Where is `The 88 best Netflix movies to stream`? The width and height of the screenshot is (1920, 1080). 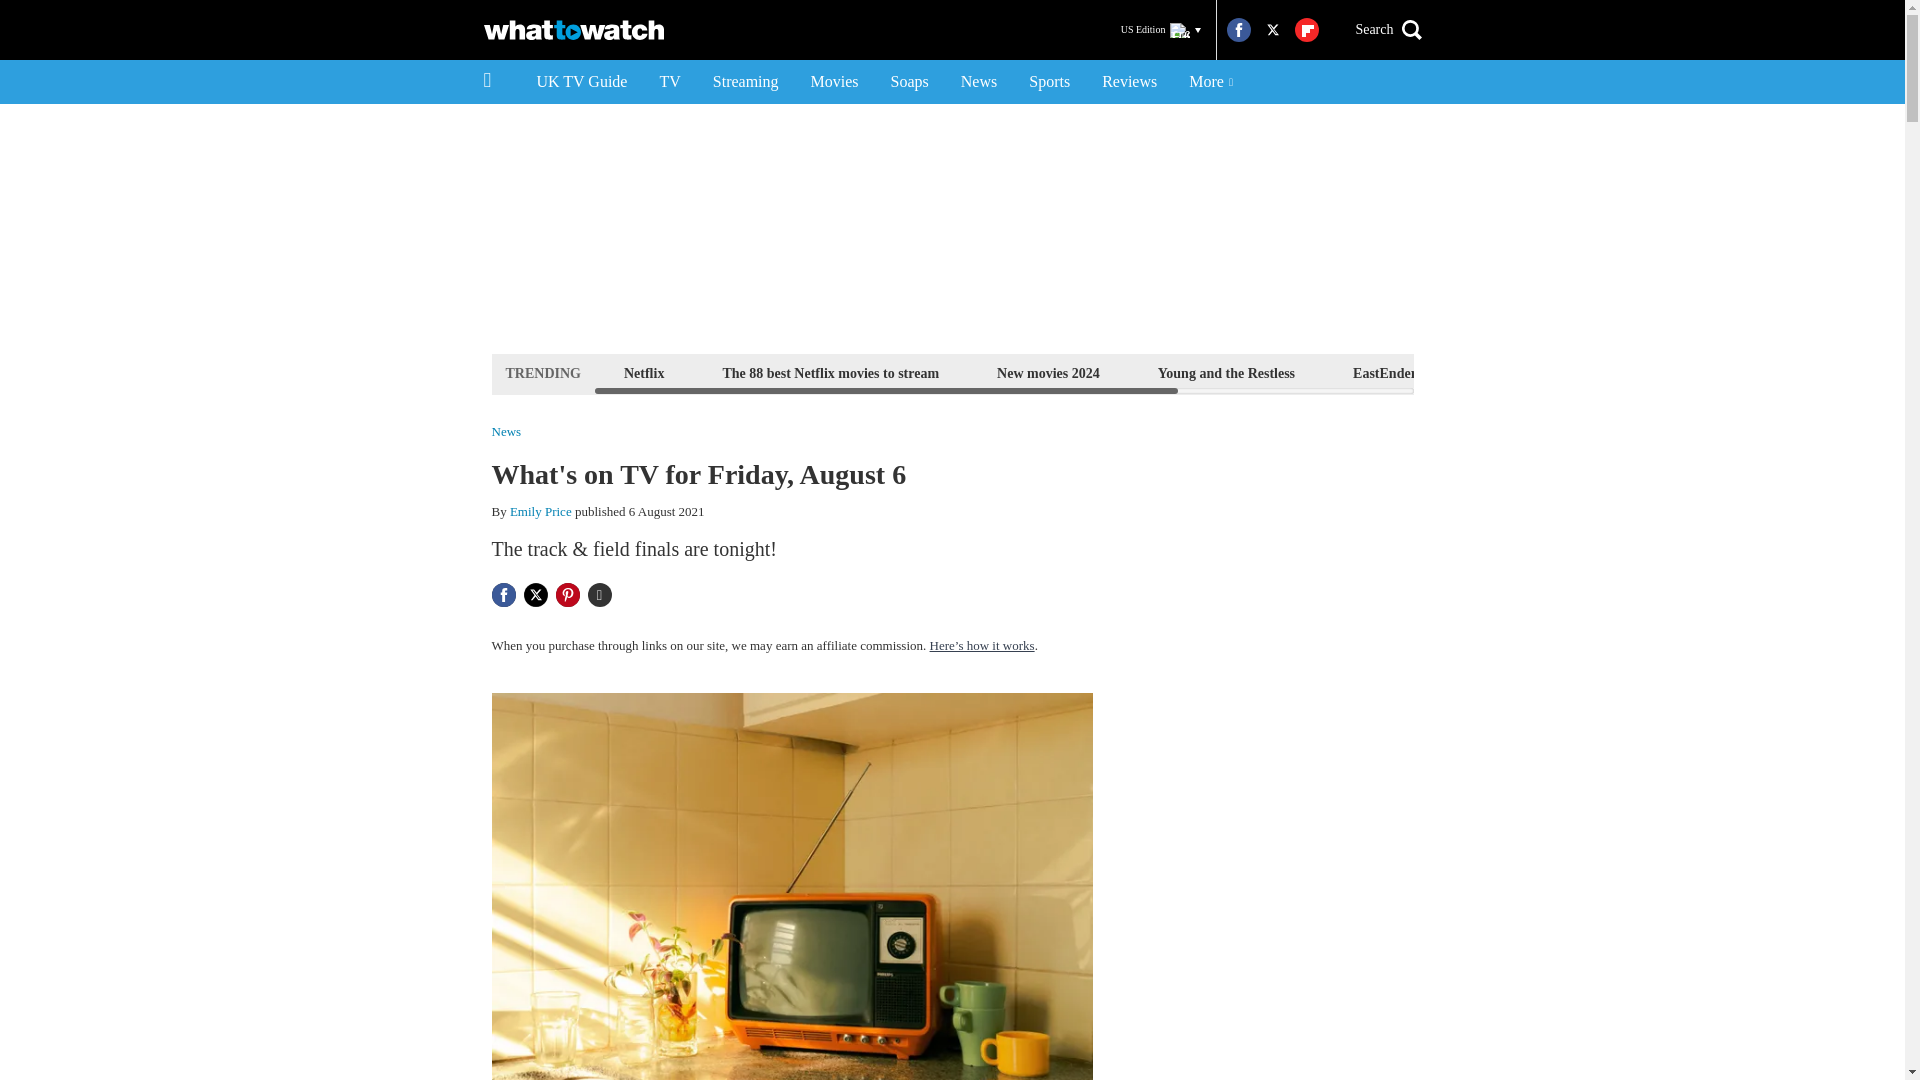
The 88 best Netflix movies to stream is located at coordinates (830, 372).